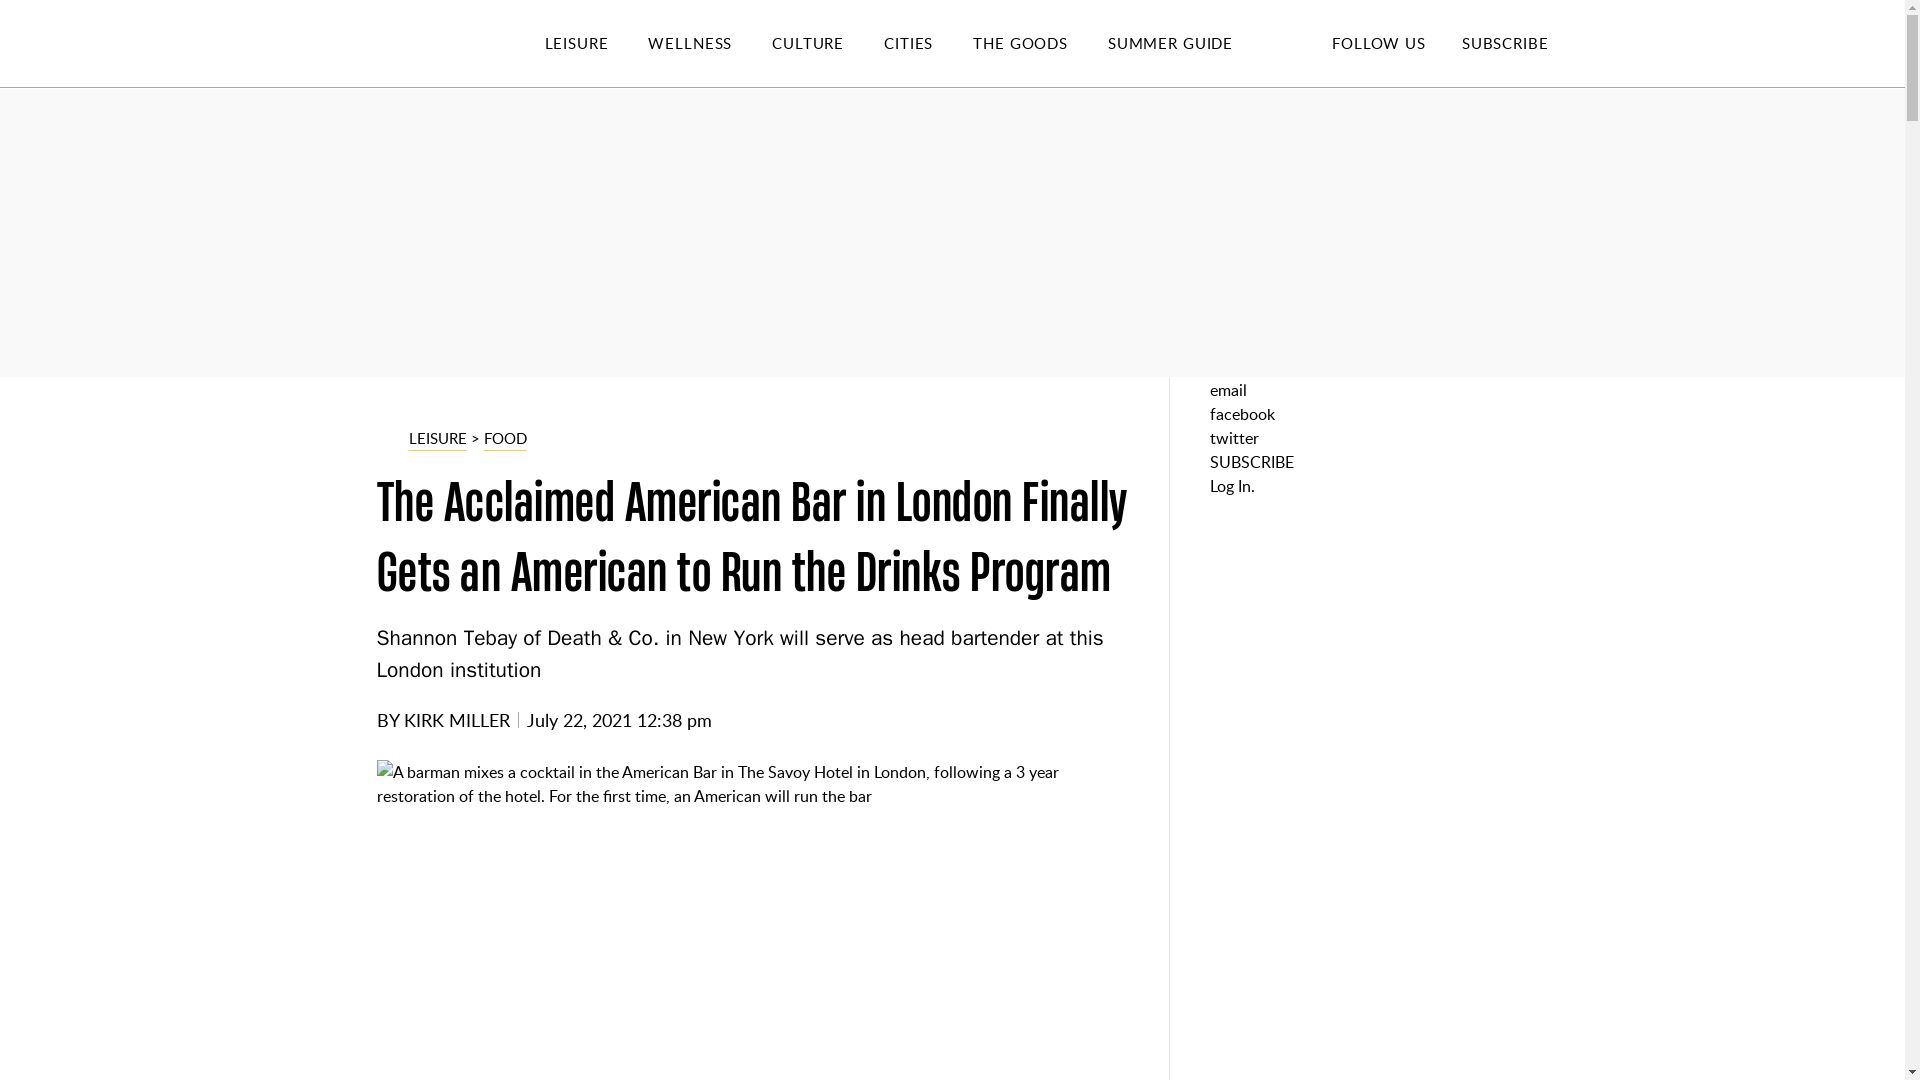 The height and width of the screenshot is (1080, 1920). What do you see at coordinates (928, 44) in the screenshot?
I see `CITIES` at bounding box center [928, 44].